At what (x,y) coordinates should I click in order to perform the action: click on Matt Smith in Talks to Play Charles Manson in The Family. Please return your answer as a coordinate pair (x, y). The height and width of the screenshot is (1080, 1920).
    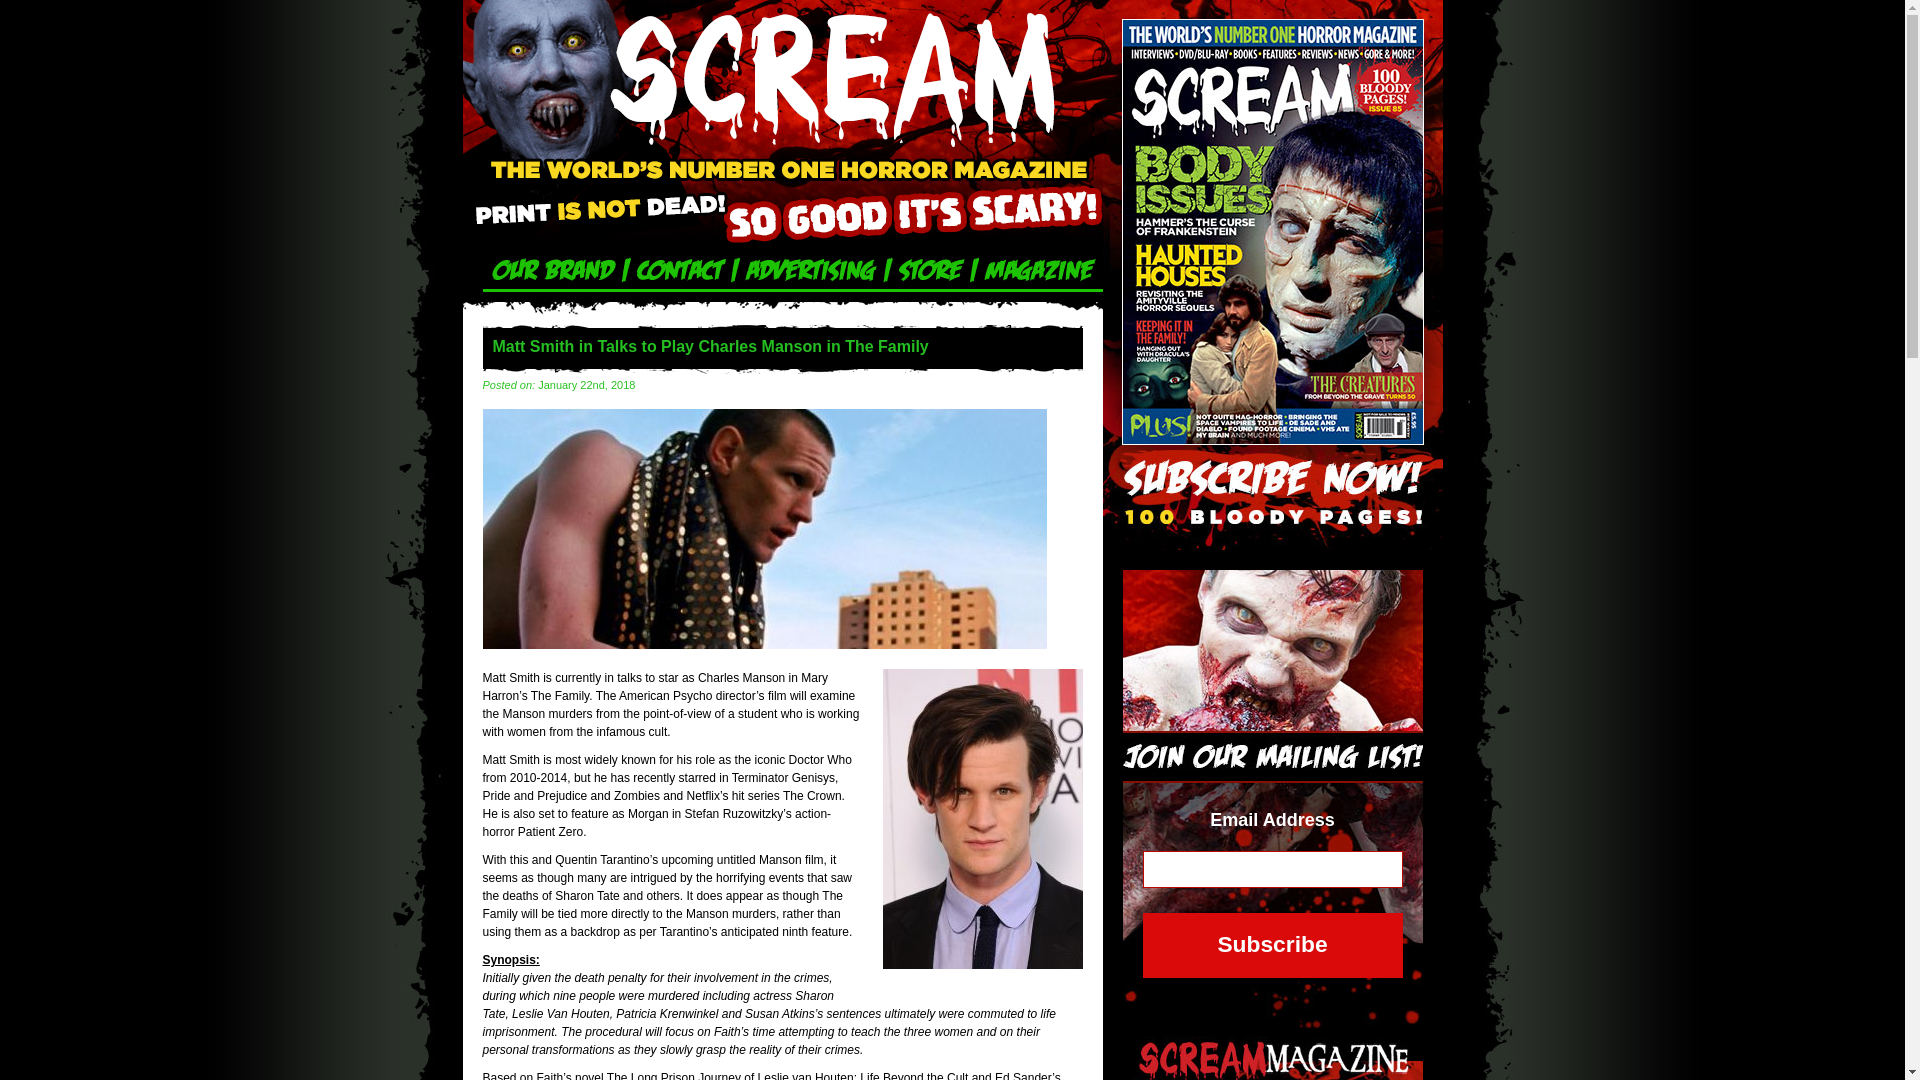
    Looking at the image, I should click on (764, 645).